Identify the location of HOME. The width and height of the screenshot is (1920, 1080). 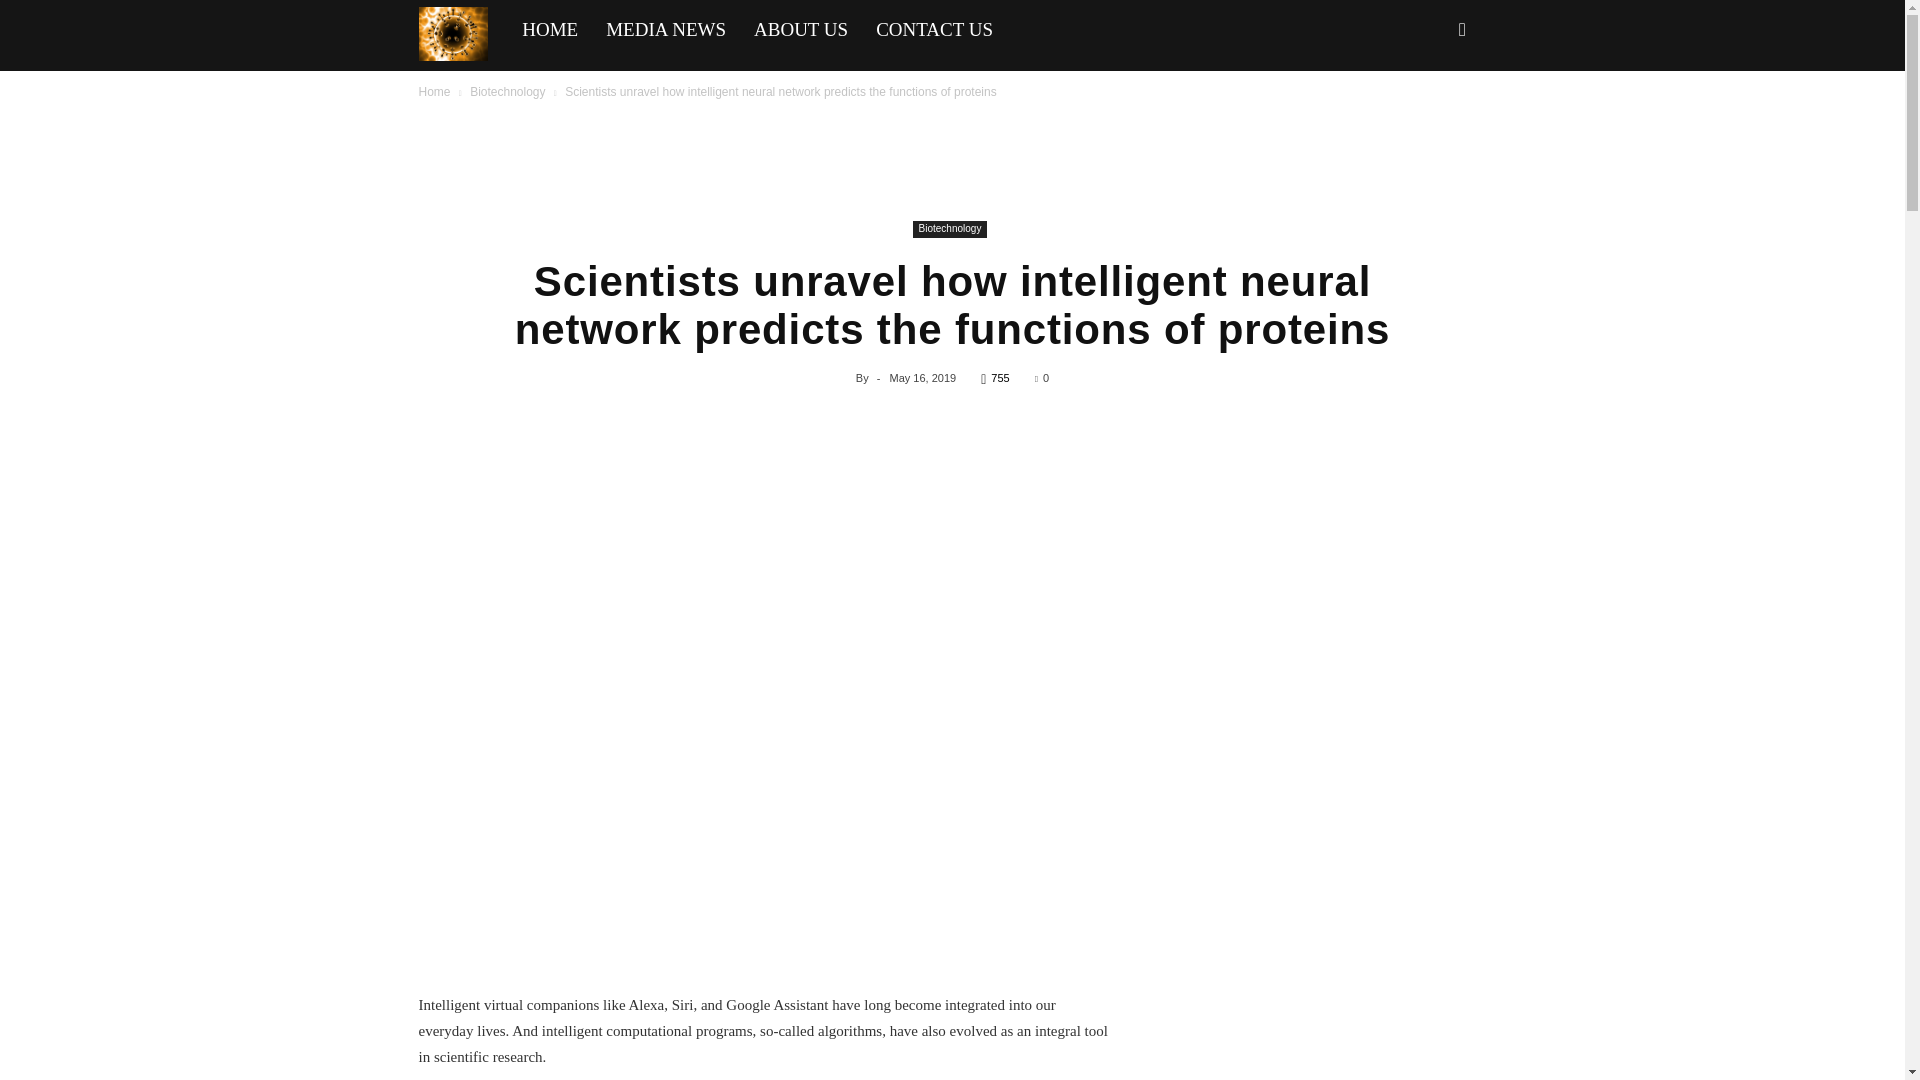
(550, 30).